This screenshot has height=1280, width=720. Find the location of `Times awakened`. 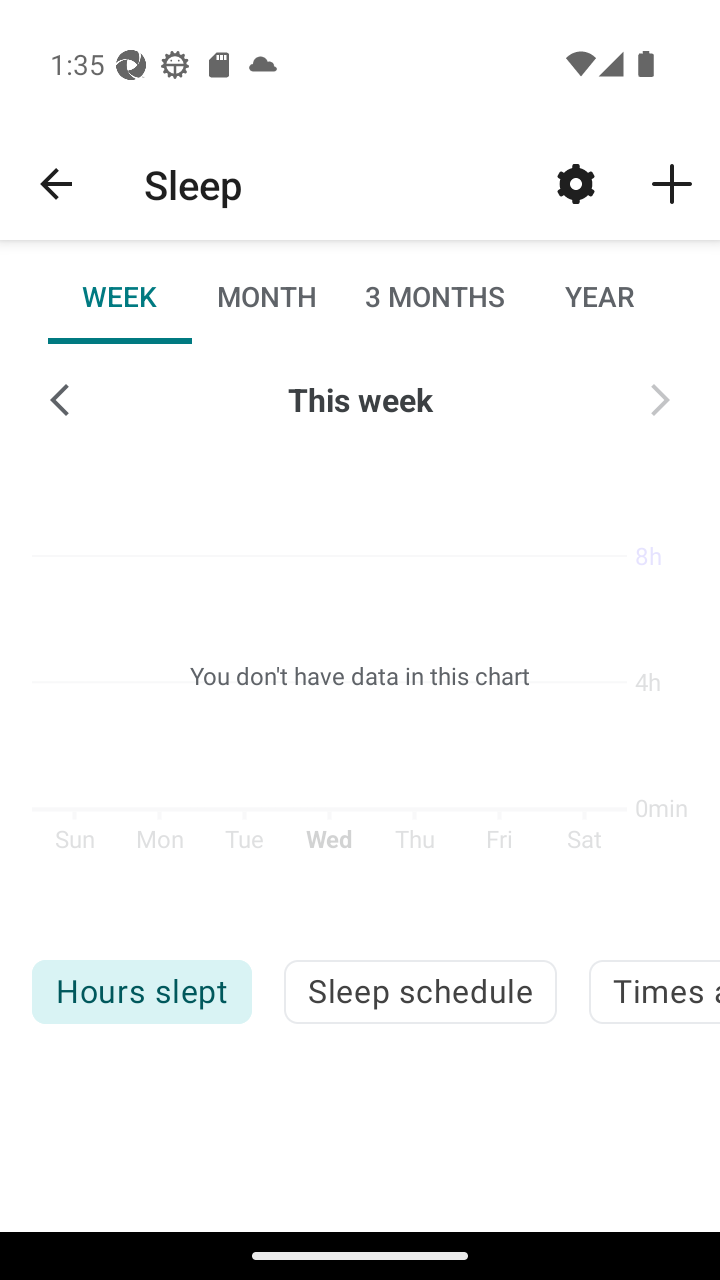

Times awakened is located at coordinates (654, 992).